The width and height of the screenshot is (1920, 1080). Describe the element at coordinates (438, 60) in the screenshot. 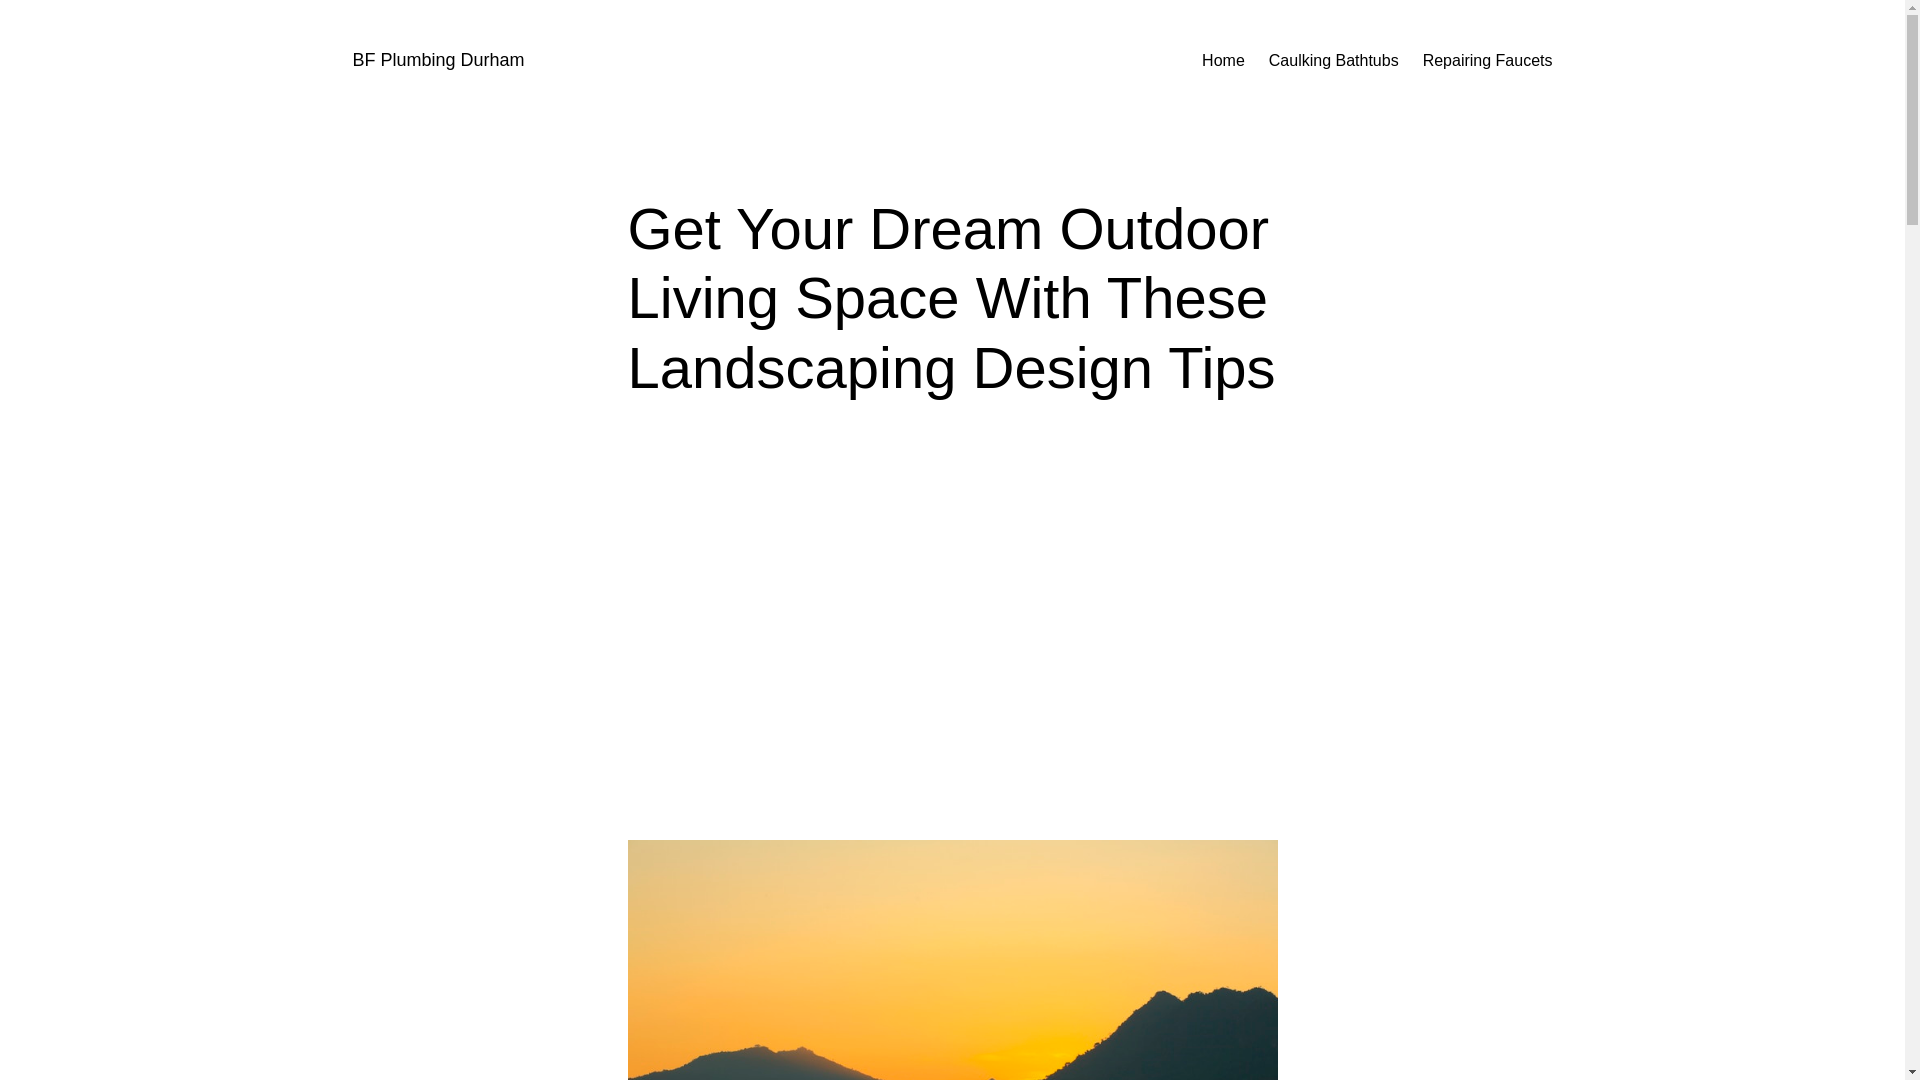

I see `BF Plumbing Durham` at that location.